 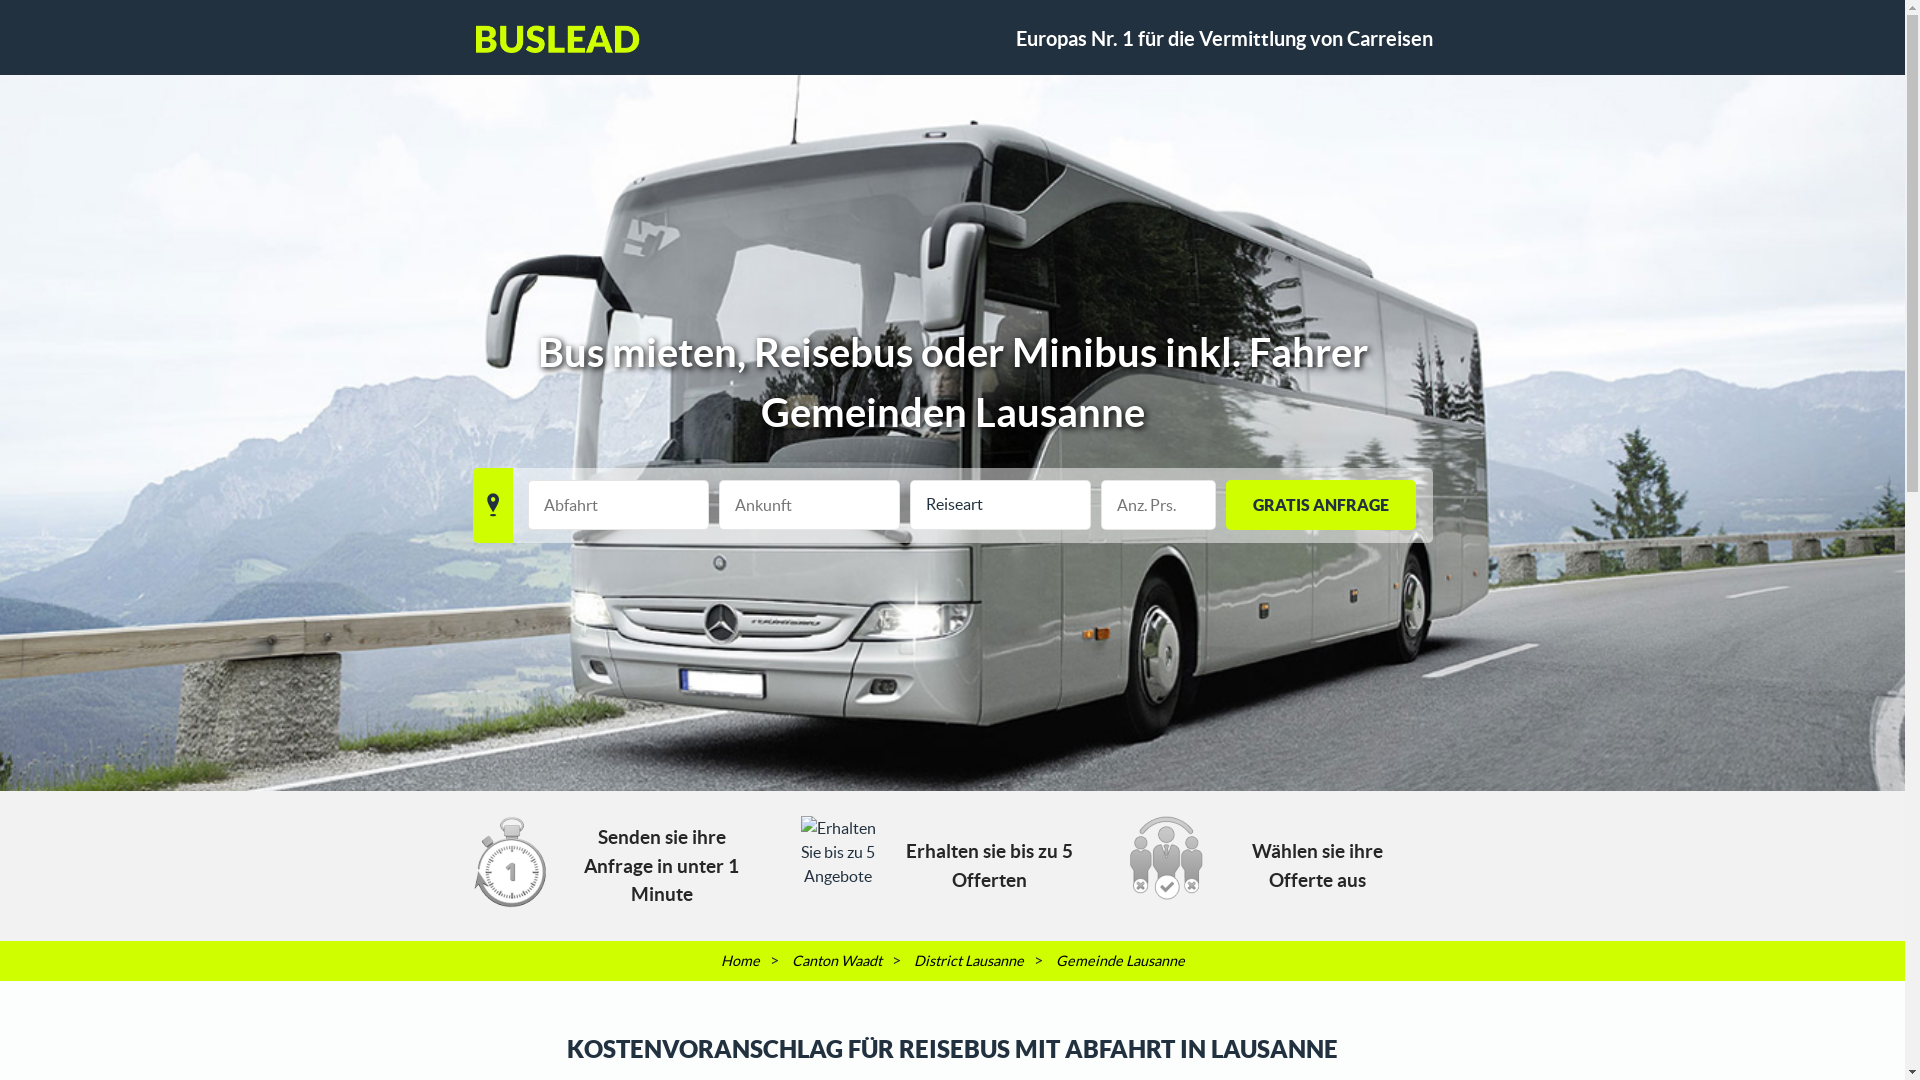 What do you see at coordinates (557, 39) in the screenshot?
I see `Buslead DE` at bounding box center [557, 39].